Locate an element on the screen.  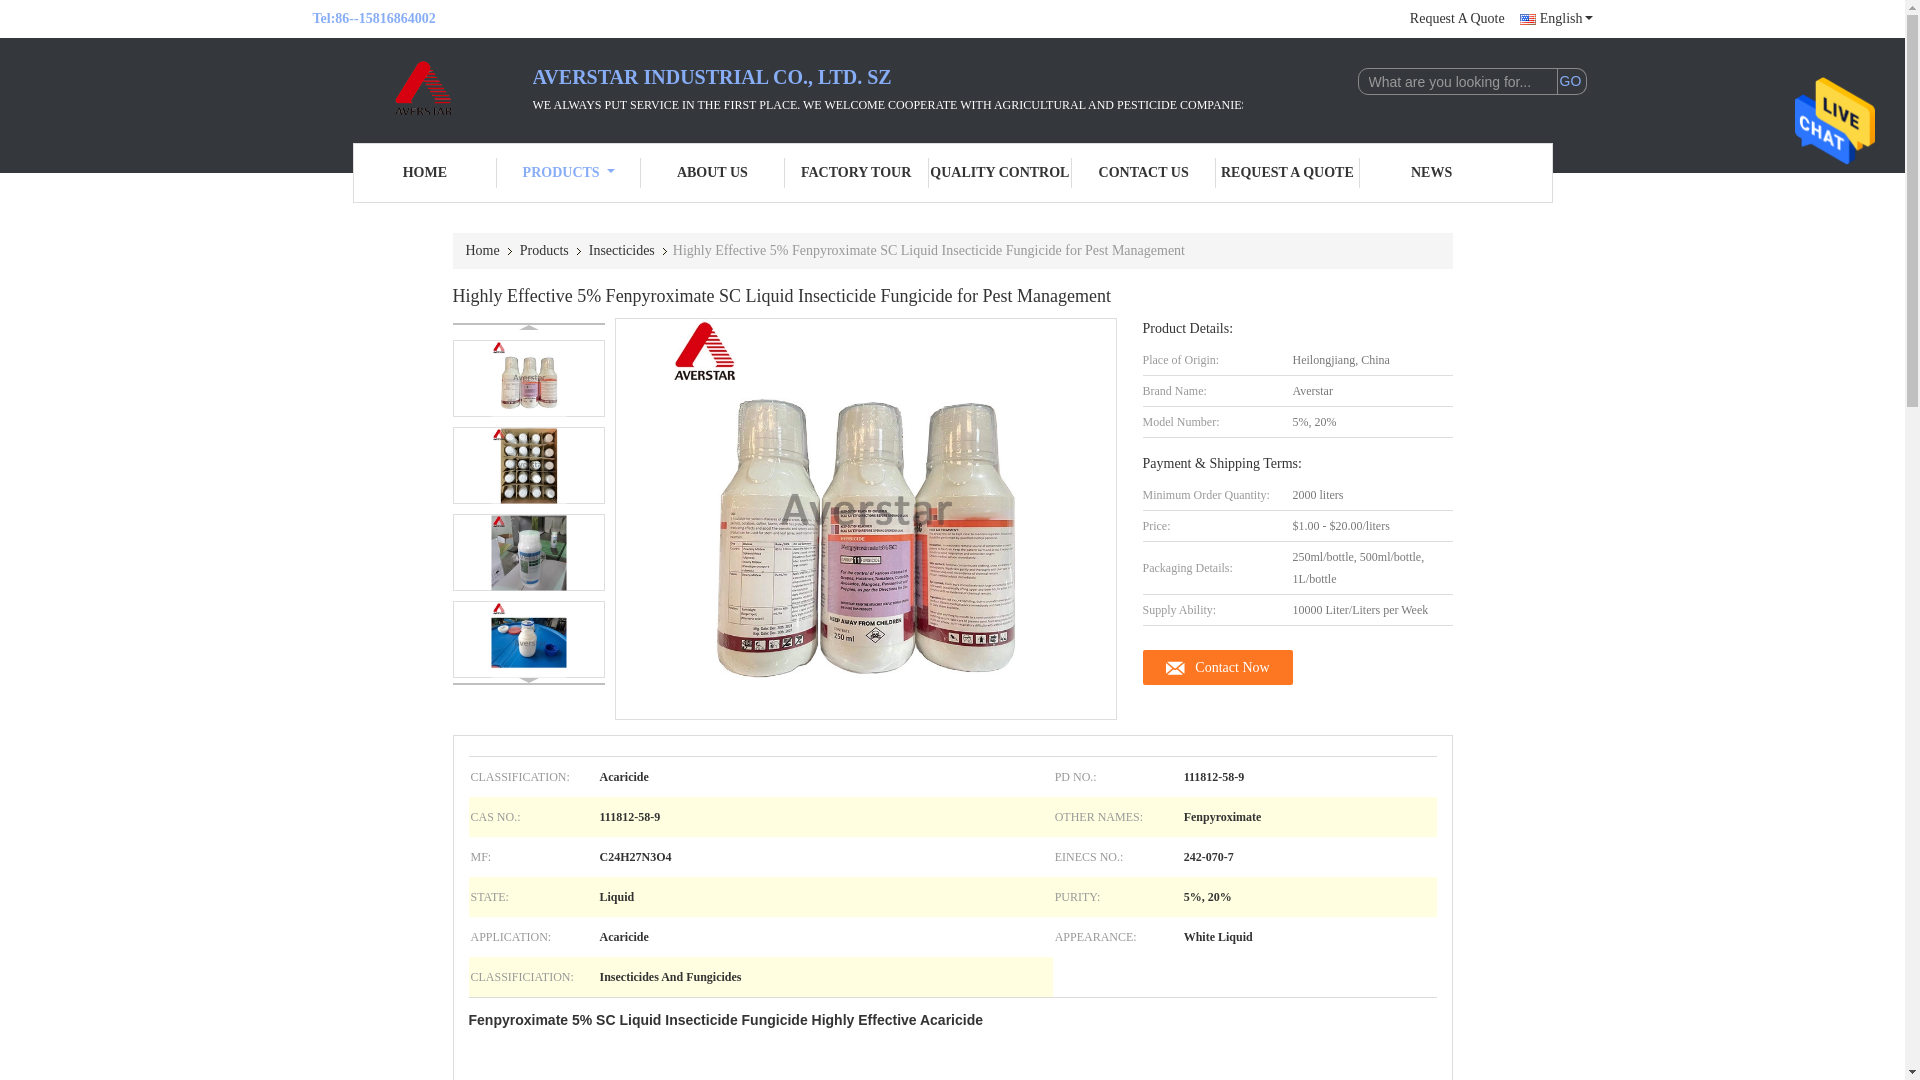
NEWS is located at coordinates (1431, 172).